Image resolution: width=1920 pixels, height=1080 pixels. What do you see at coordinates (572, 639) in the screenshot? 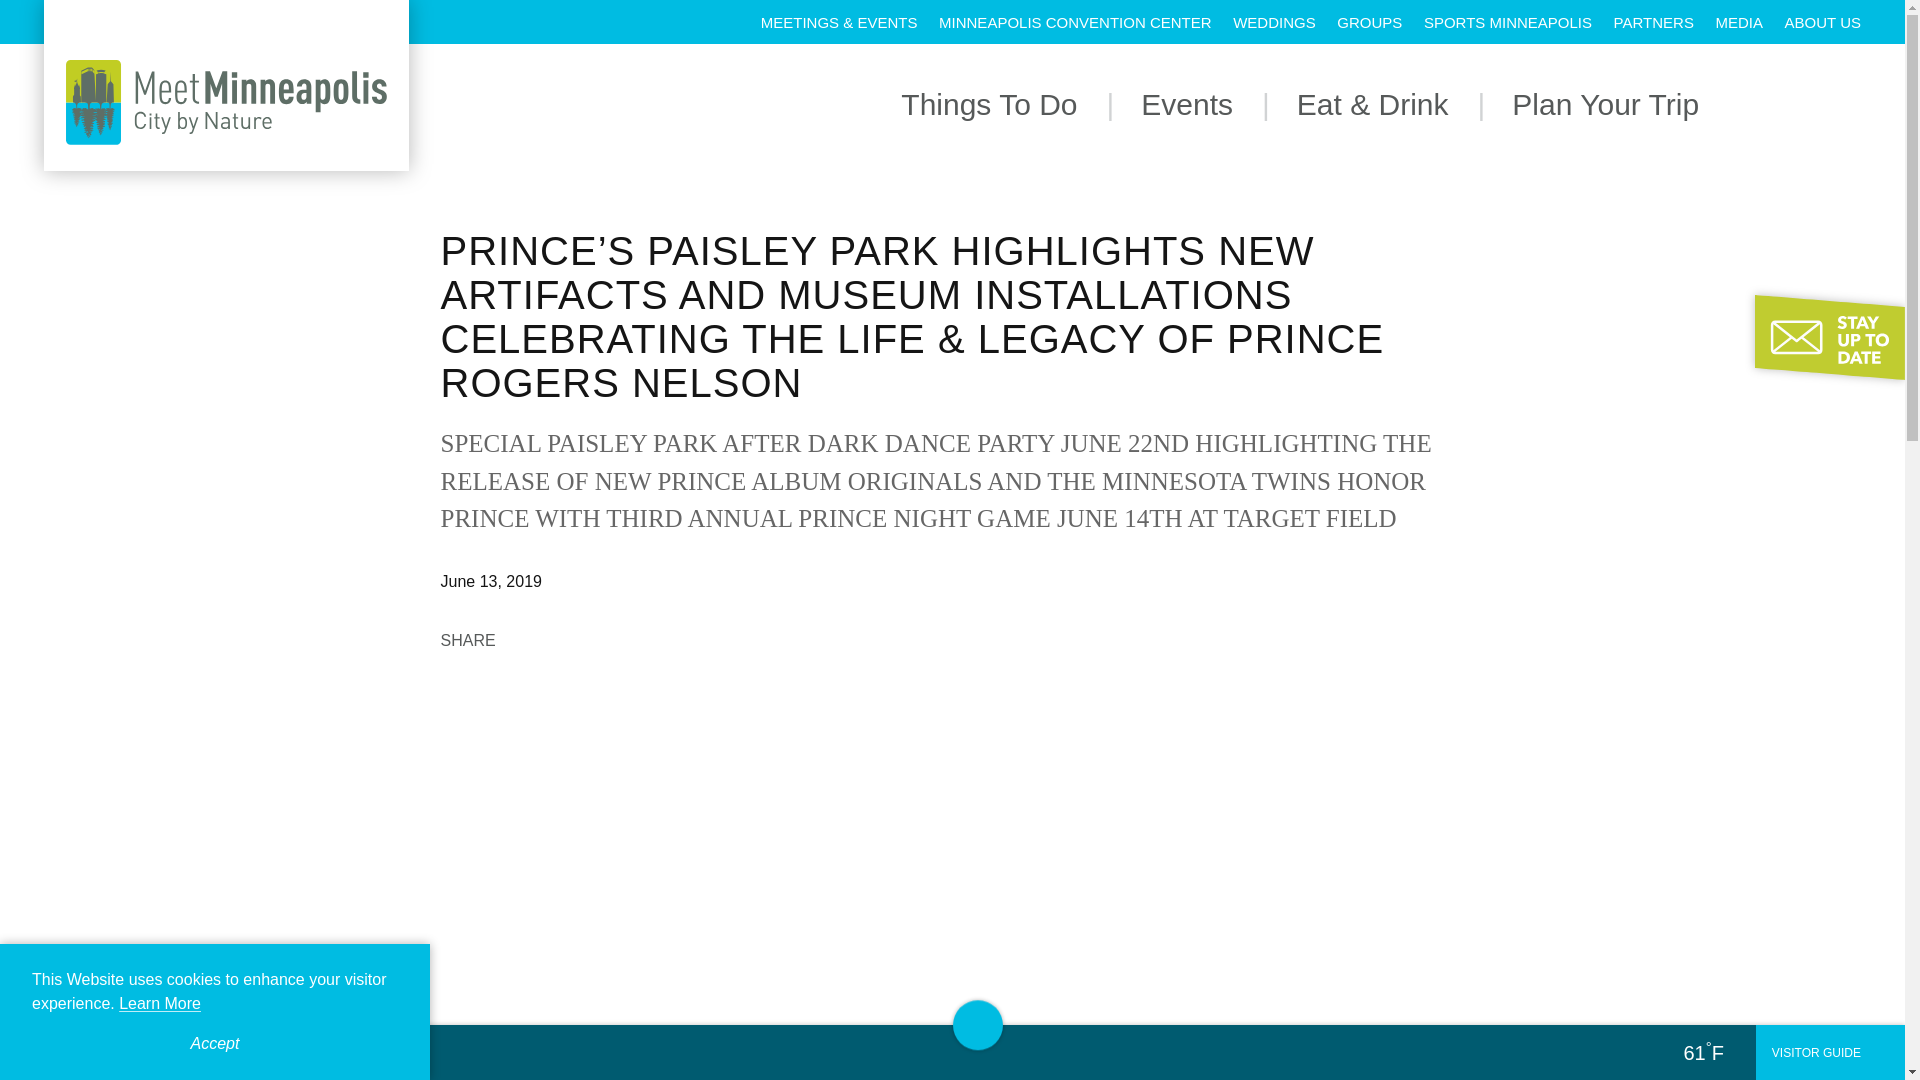
I see `Share on Twitter` at bounding box center [572, 639].